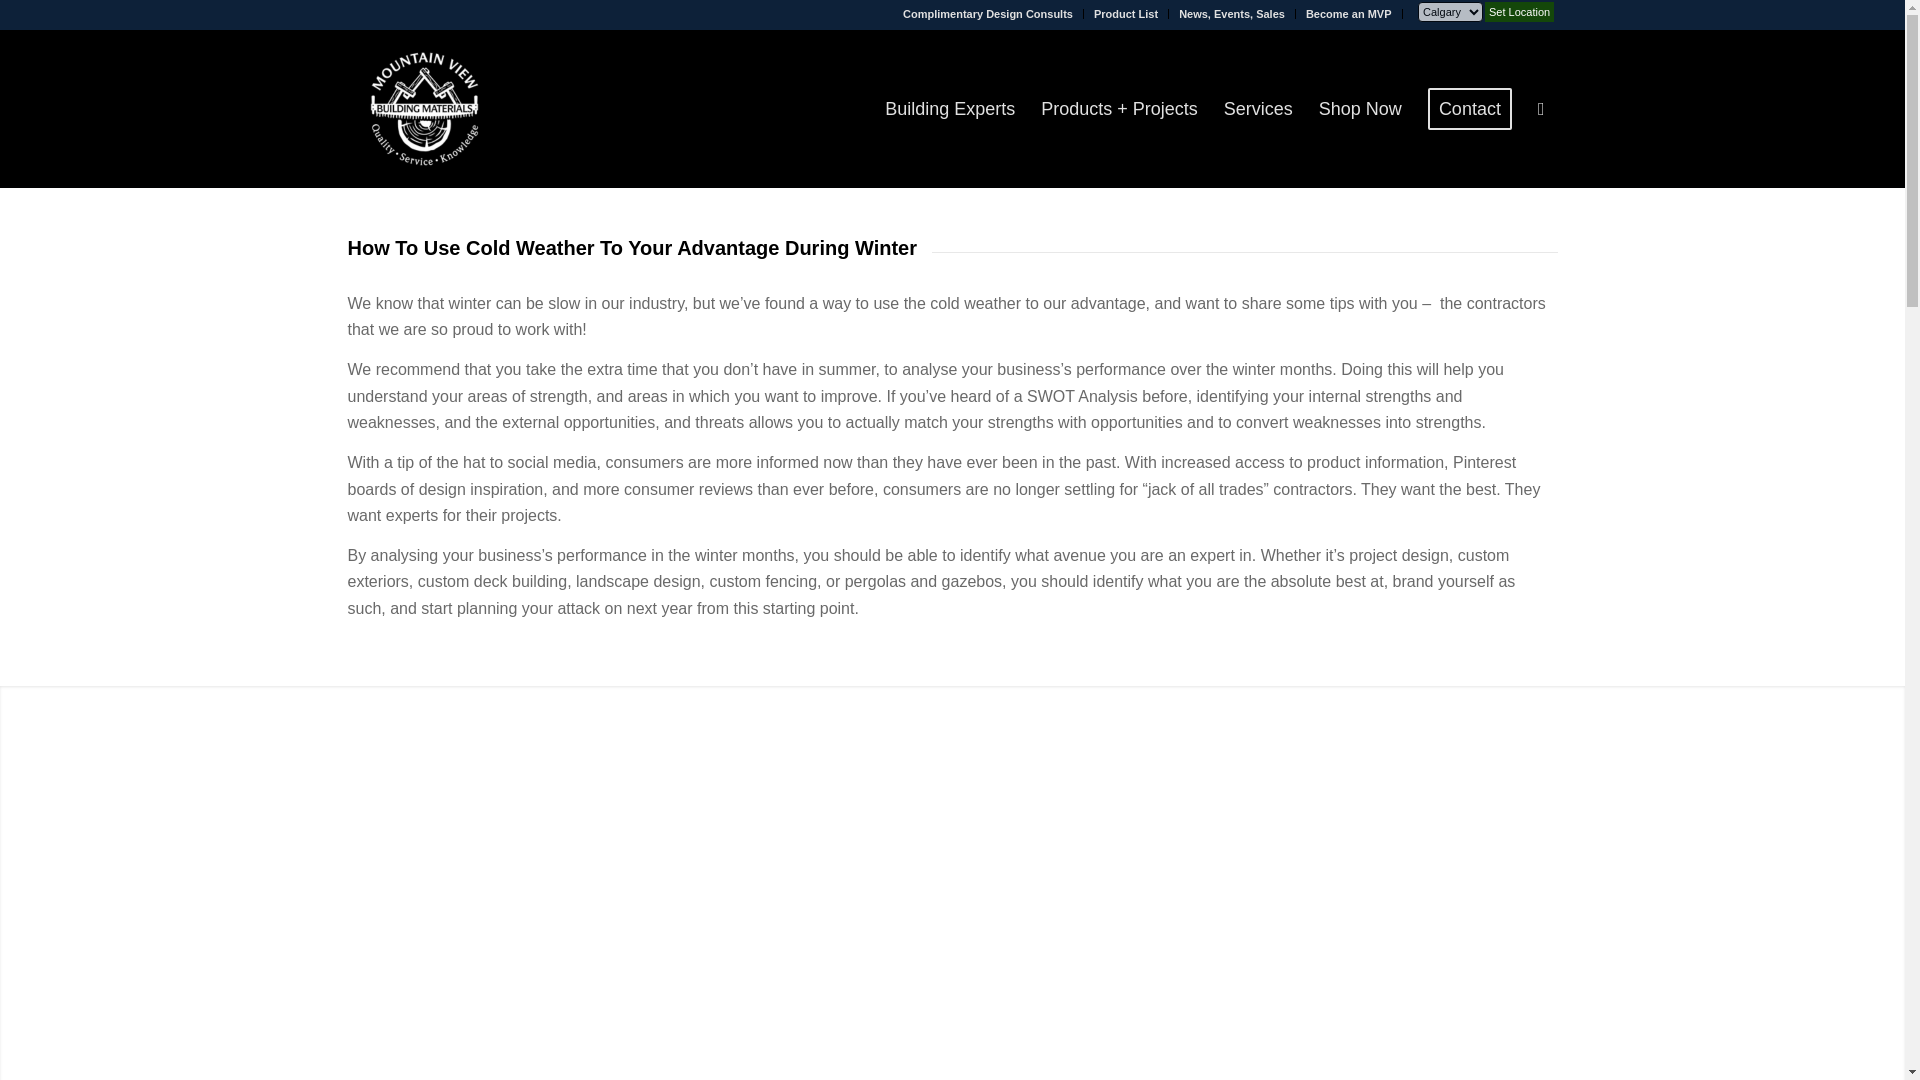  I want to click on Complimentary Design Consults, so click(988, 12).